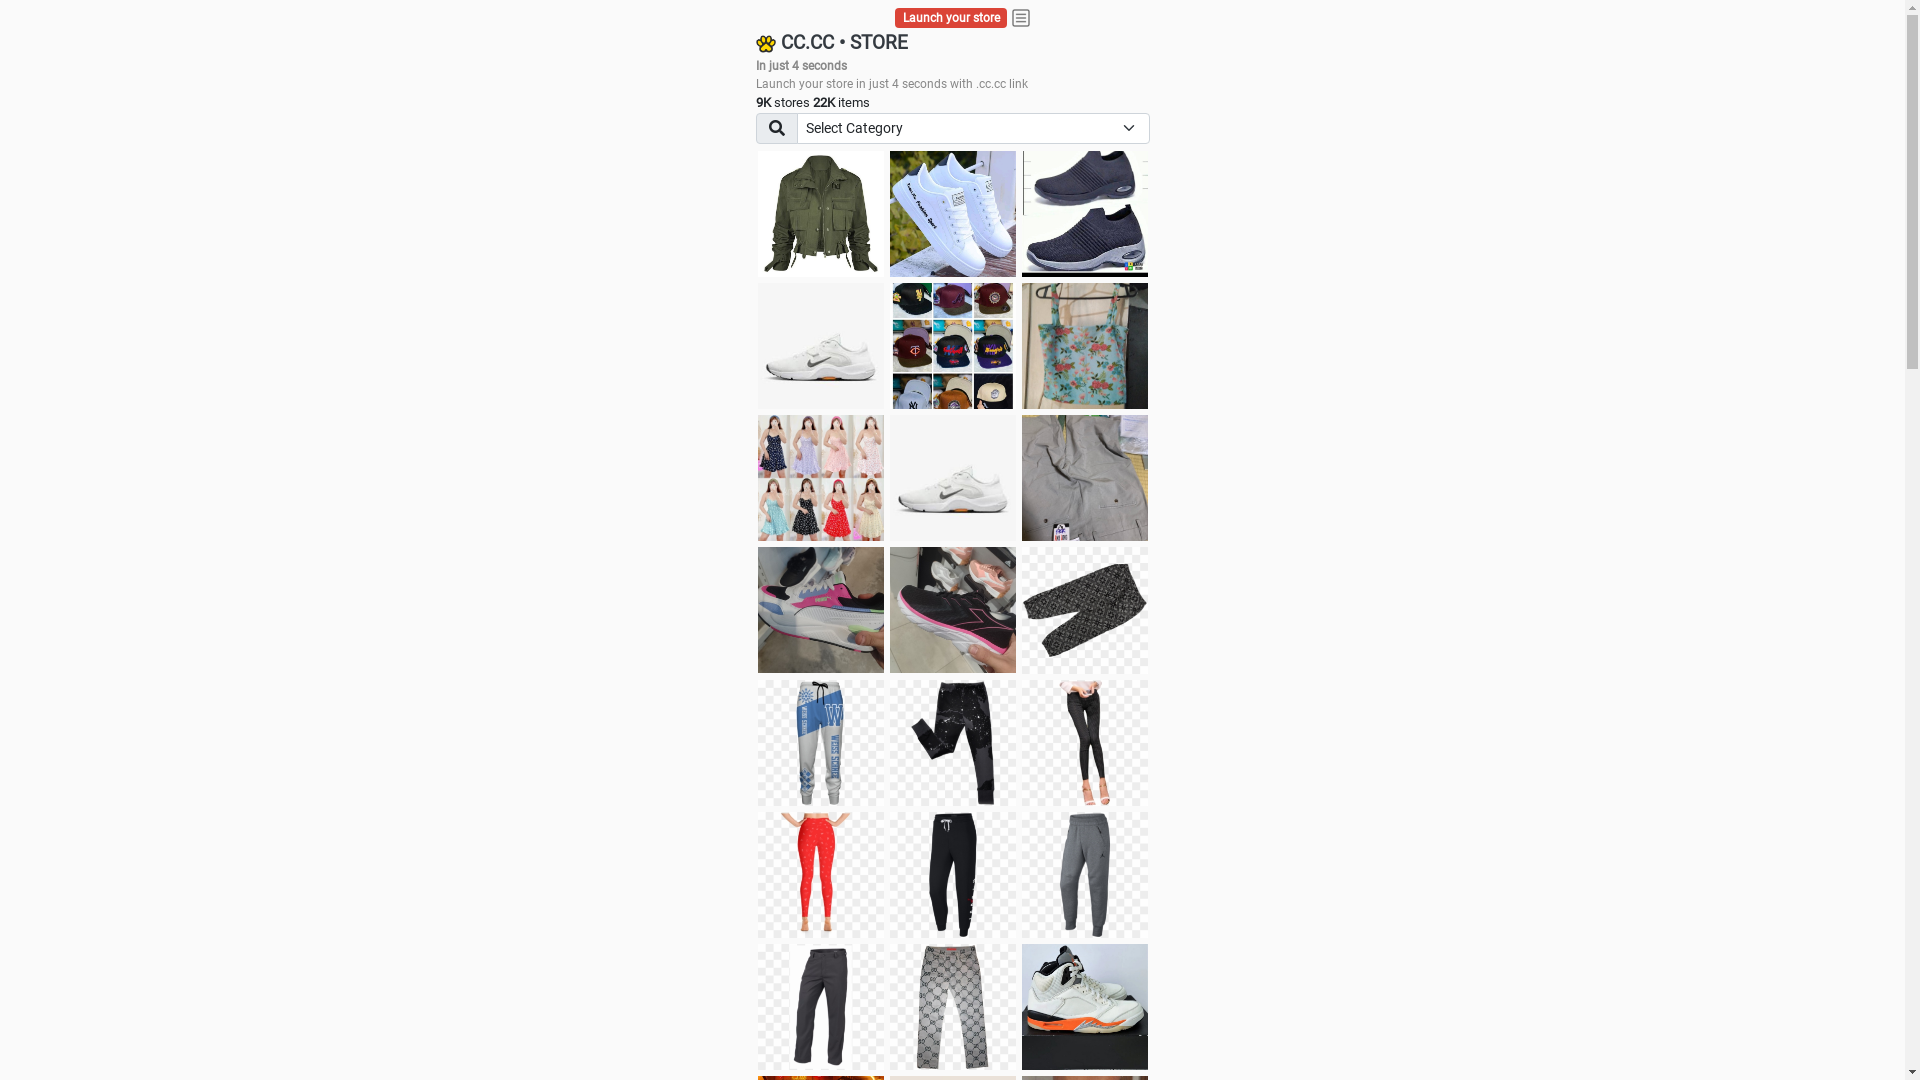  Describe the element at coordinates (953, 875) in the screenshot. I see `Pant` at that location.